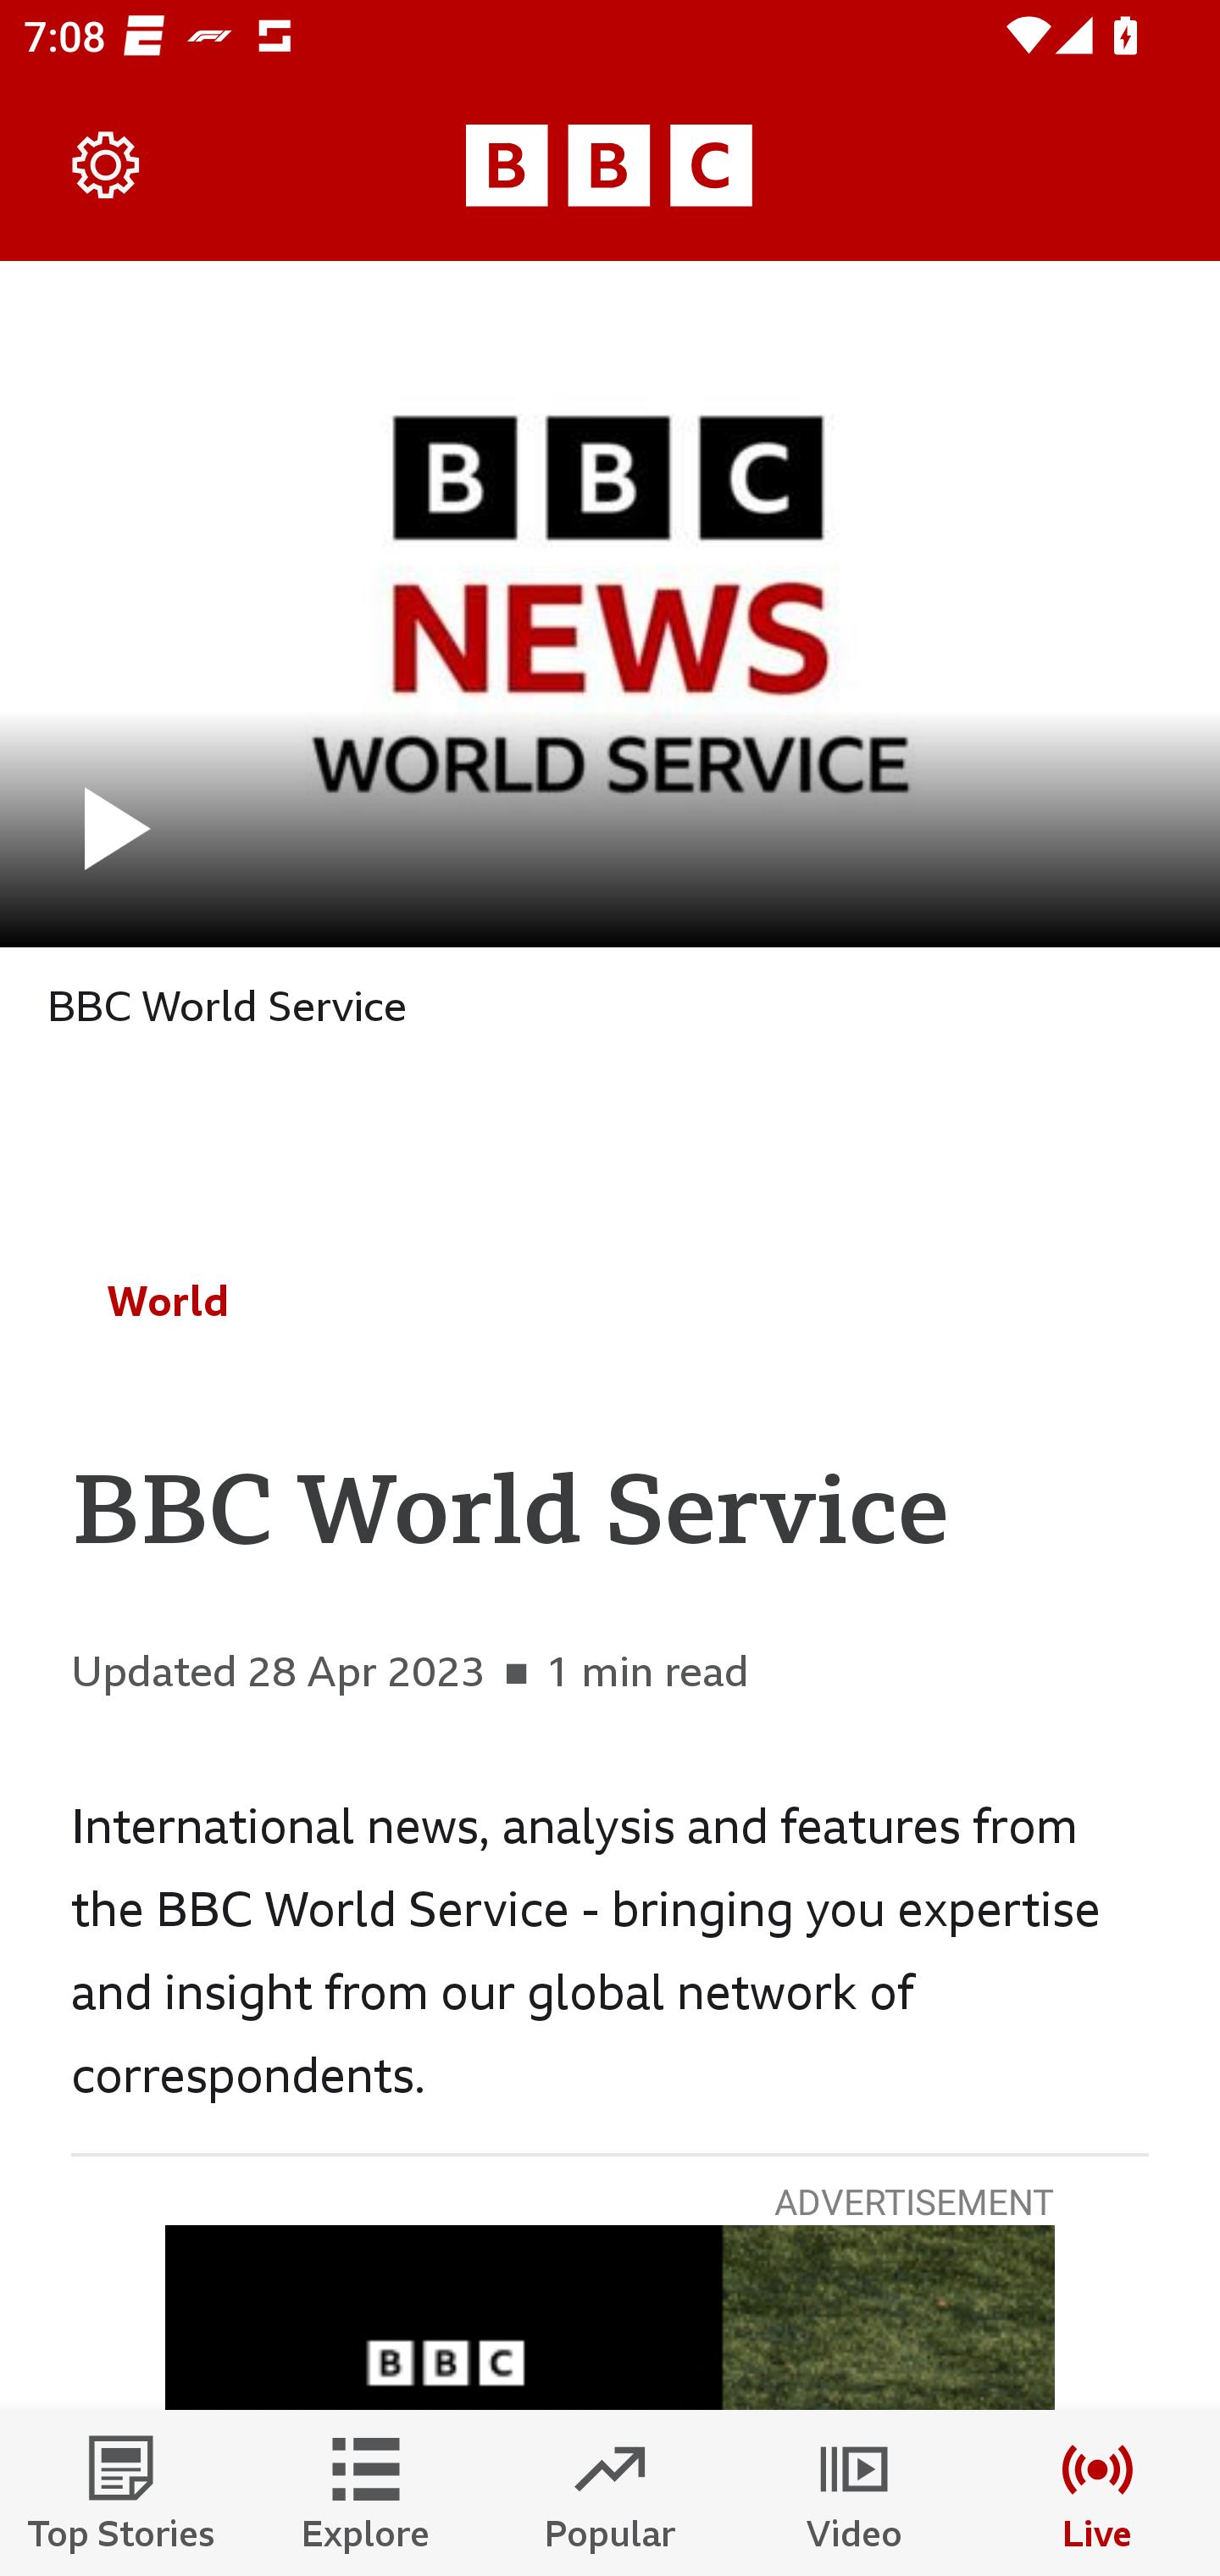 The width and height of the screenshot is (1220, 2576). I want to click on Explore, so click(366, 2493).